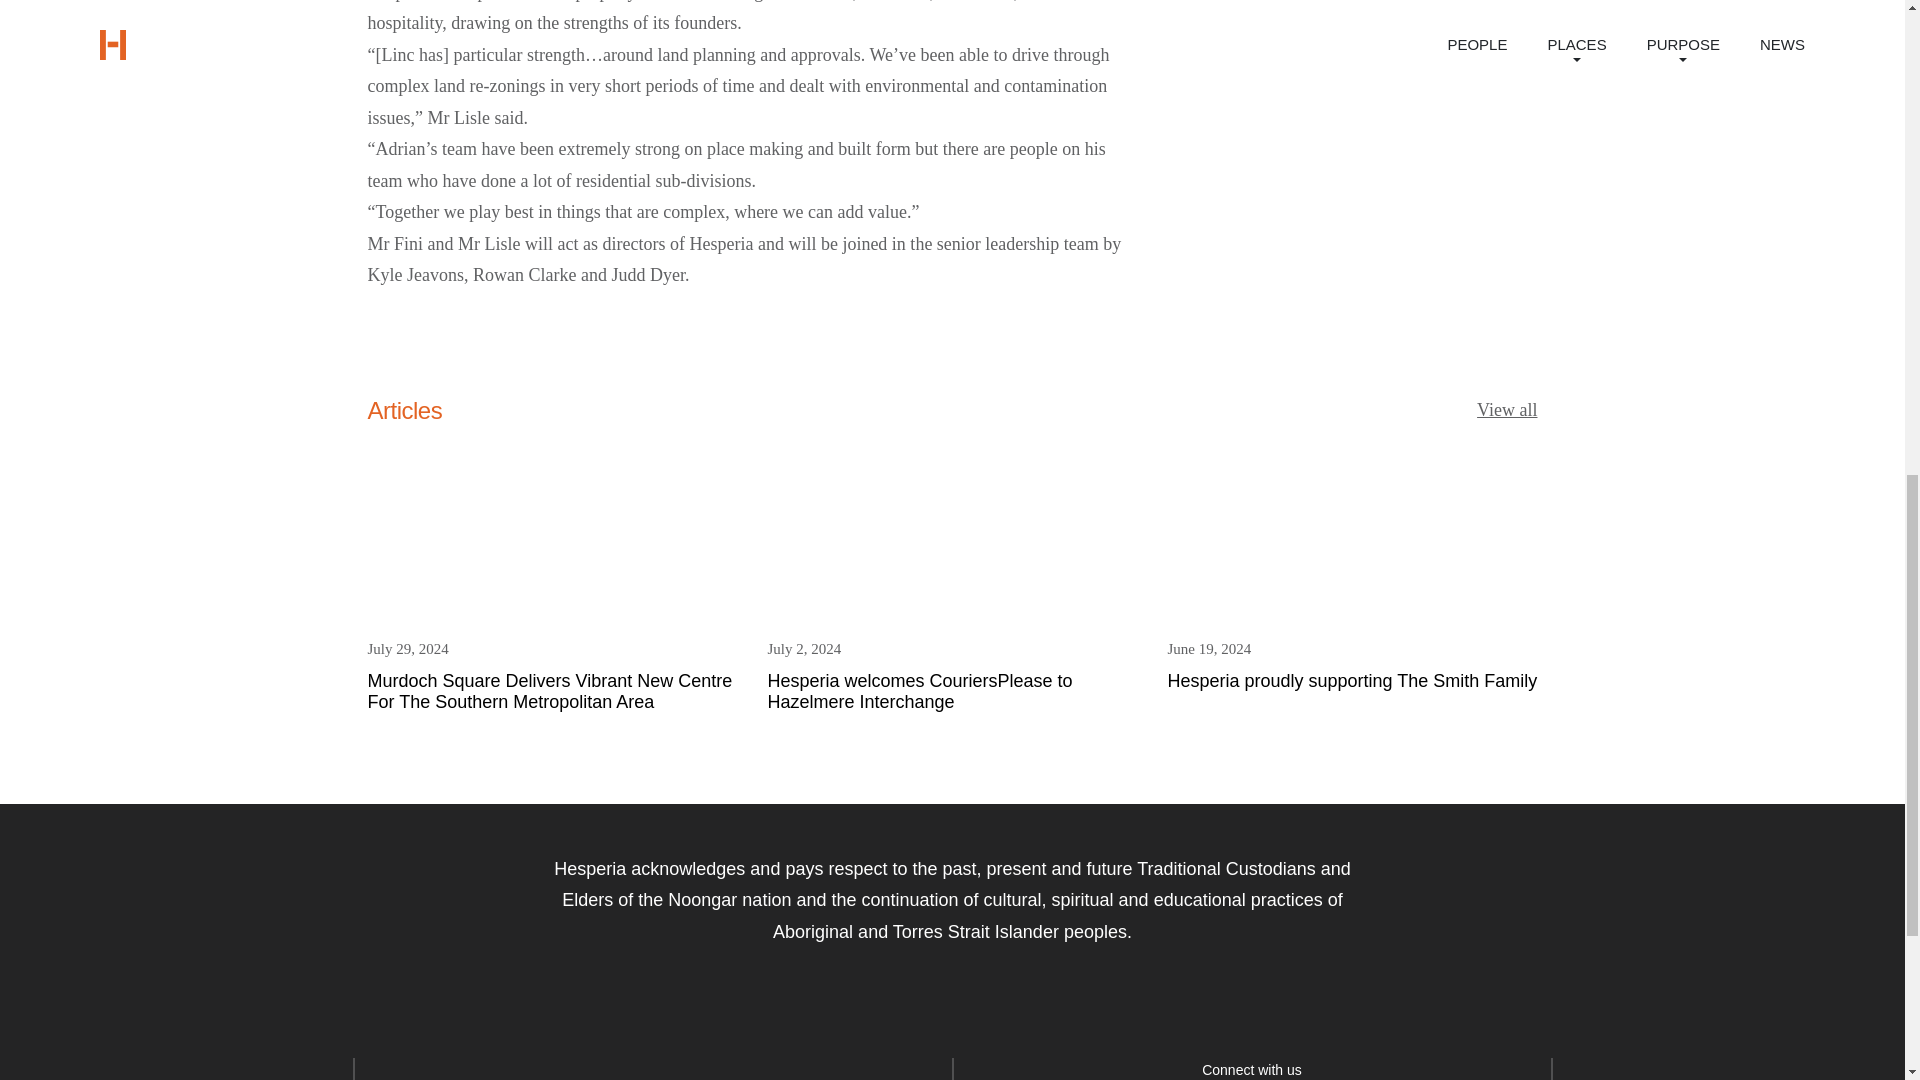 Image resolution: width=1920 pixels, height=1080 pixels. Describe the element at coordinates (1352, 574) in the screenshot. I see `View all` at that location.